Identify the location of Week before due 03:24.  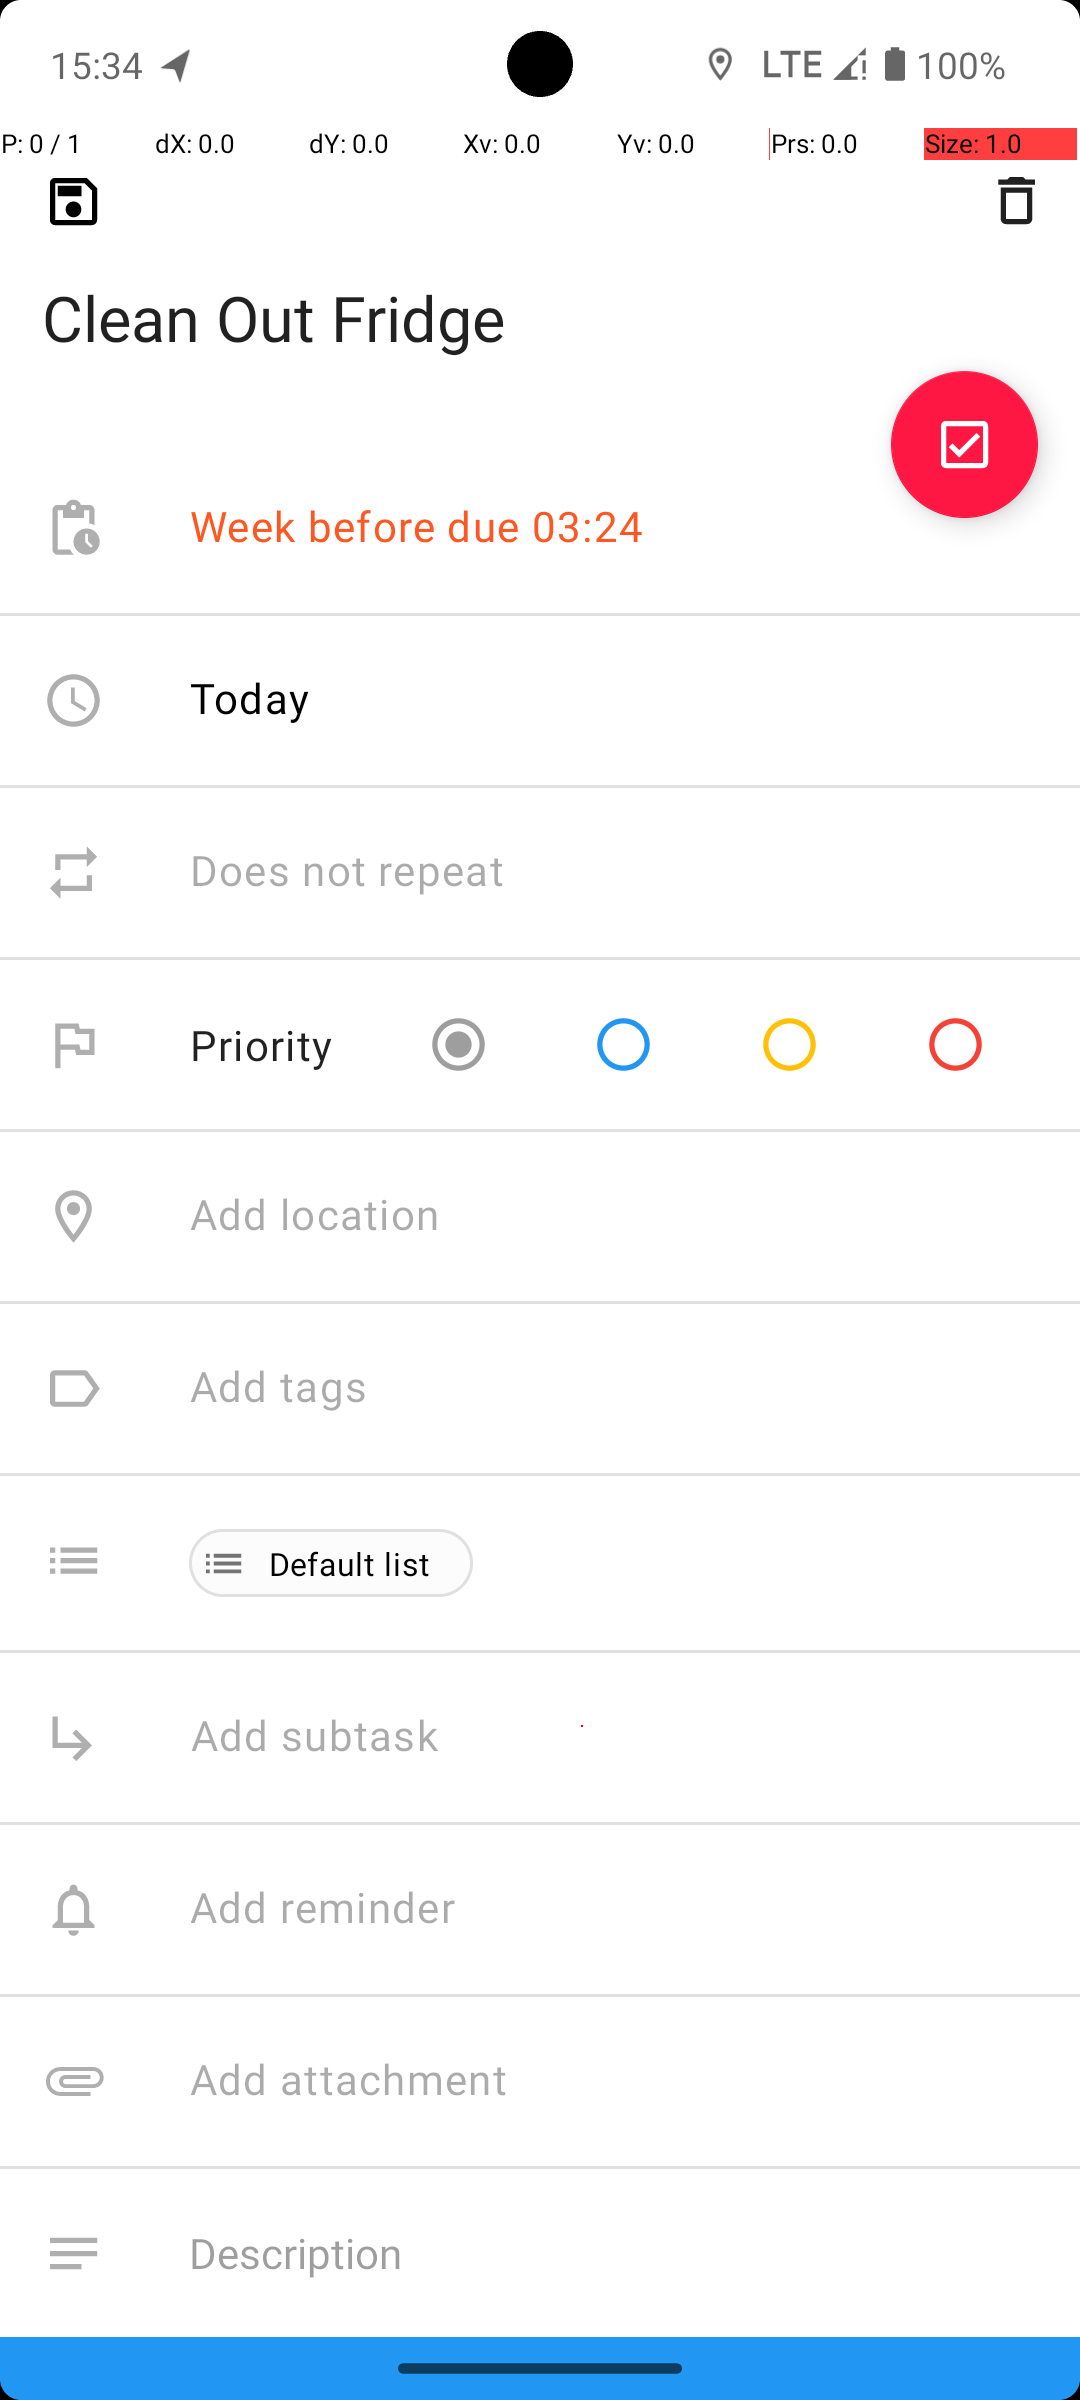
(417, 528).